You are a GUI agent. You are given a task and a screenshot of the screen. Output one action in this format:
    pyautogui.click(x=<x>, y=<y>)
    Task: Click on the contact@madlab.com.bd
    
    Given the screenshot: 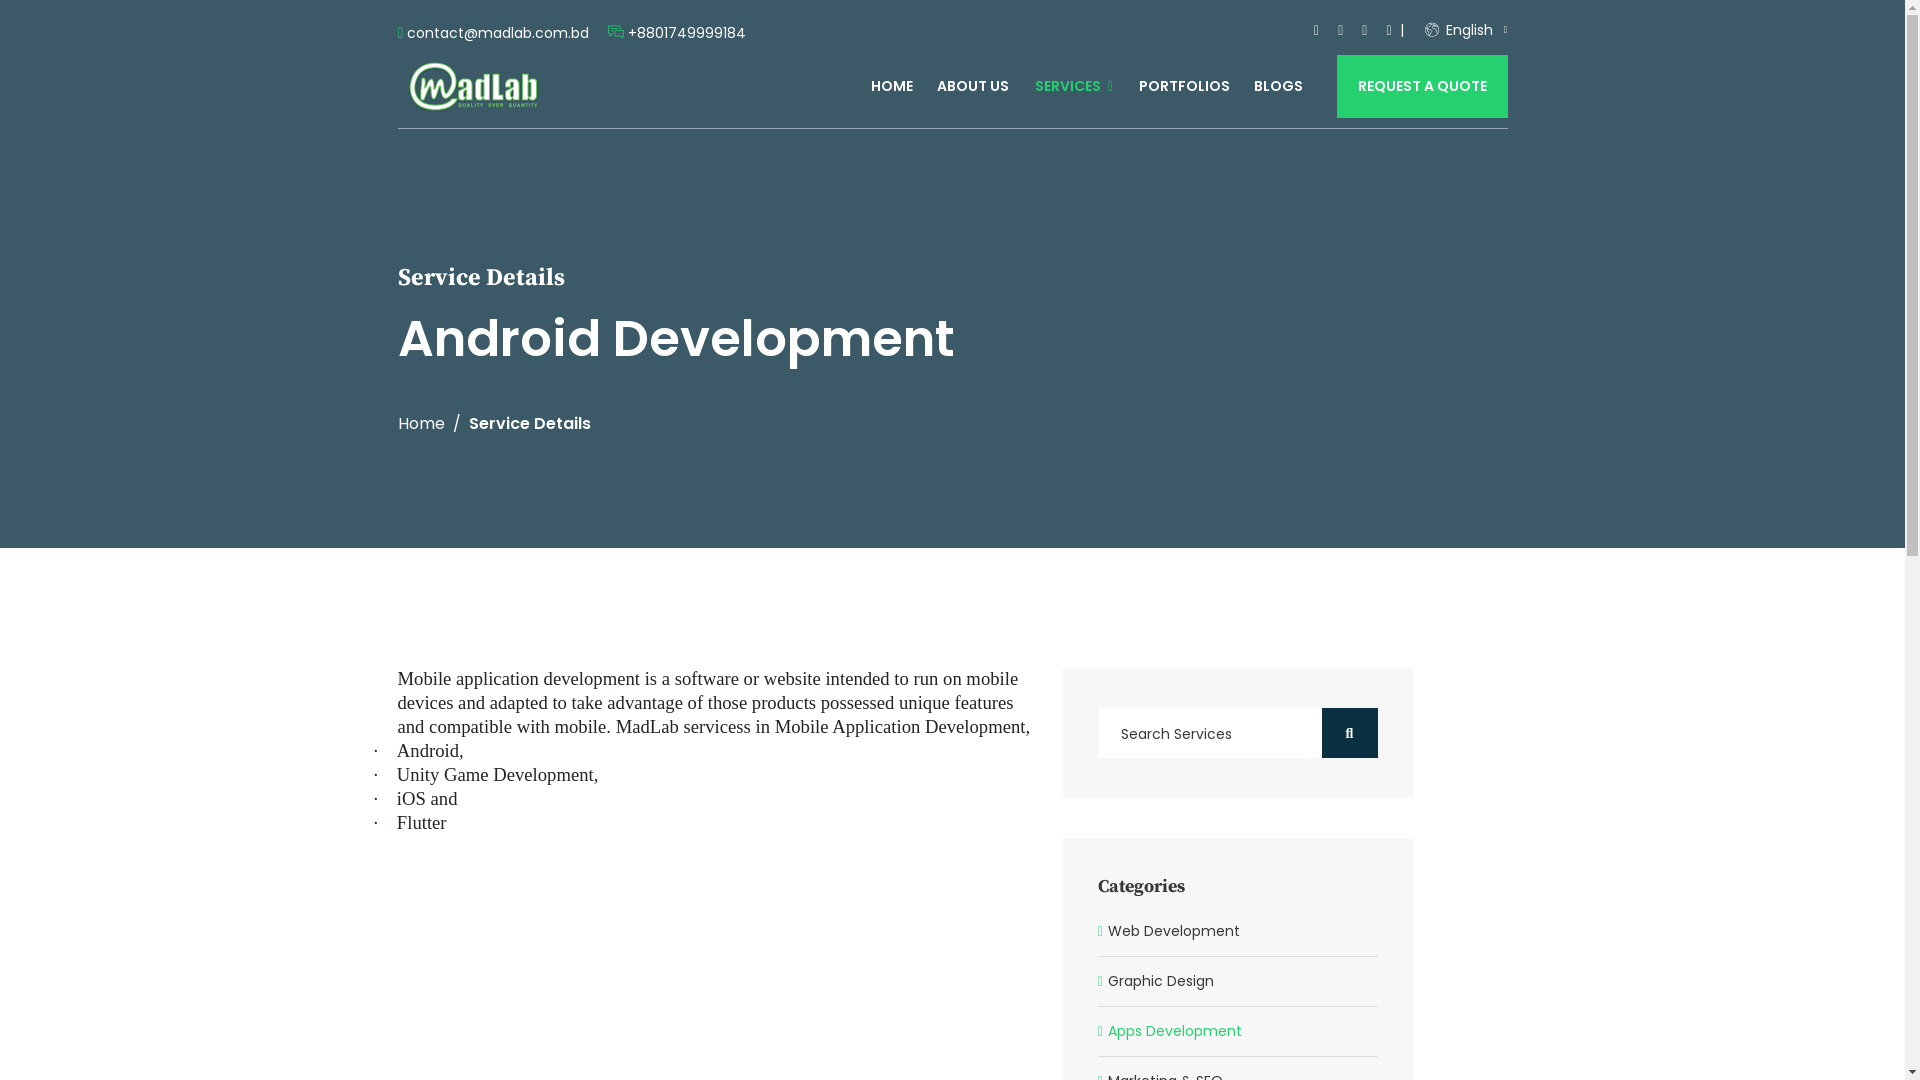 What is the action you would take?
    pyautogui.click(x=498, y=34)
    